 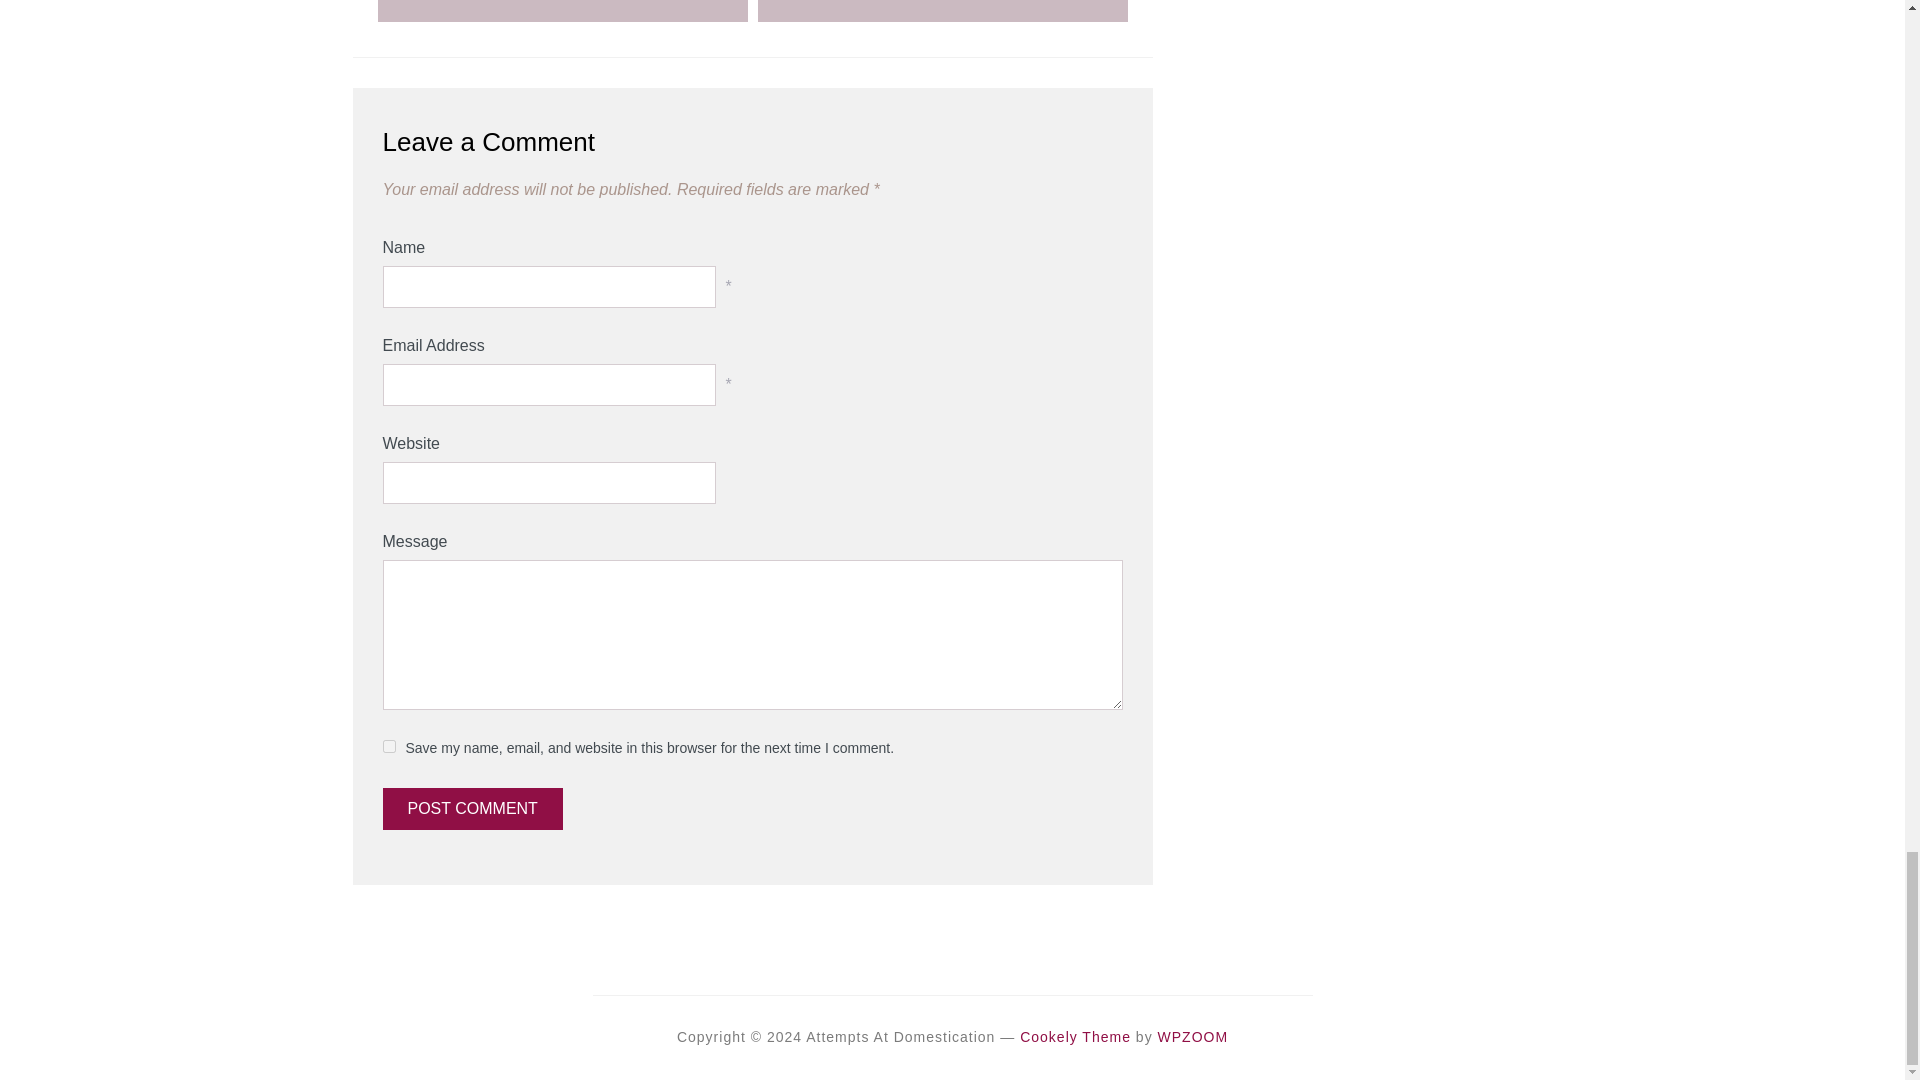 I want to click on Star Wars Christmas Tree, so click(x=562, y=14).